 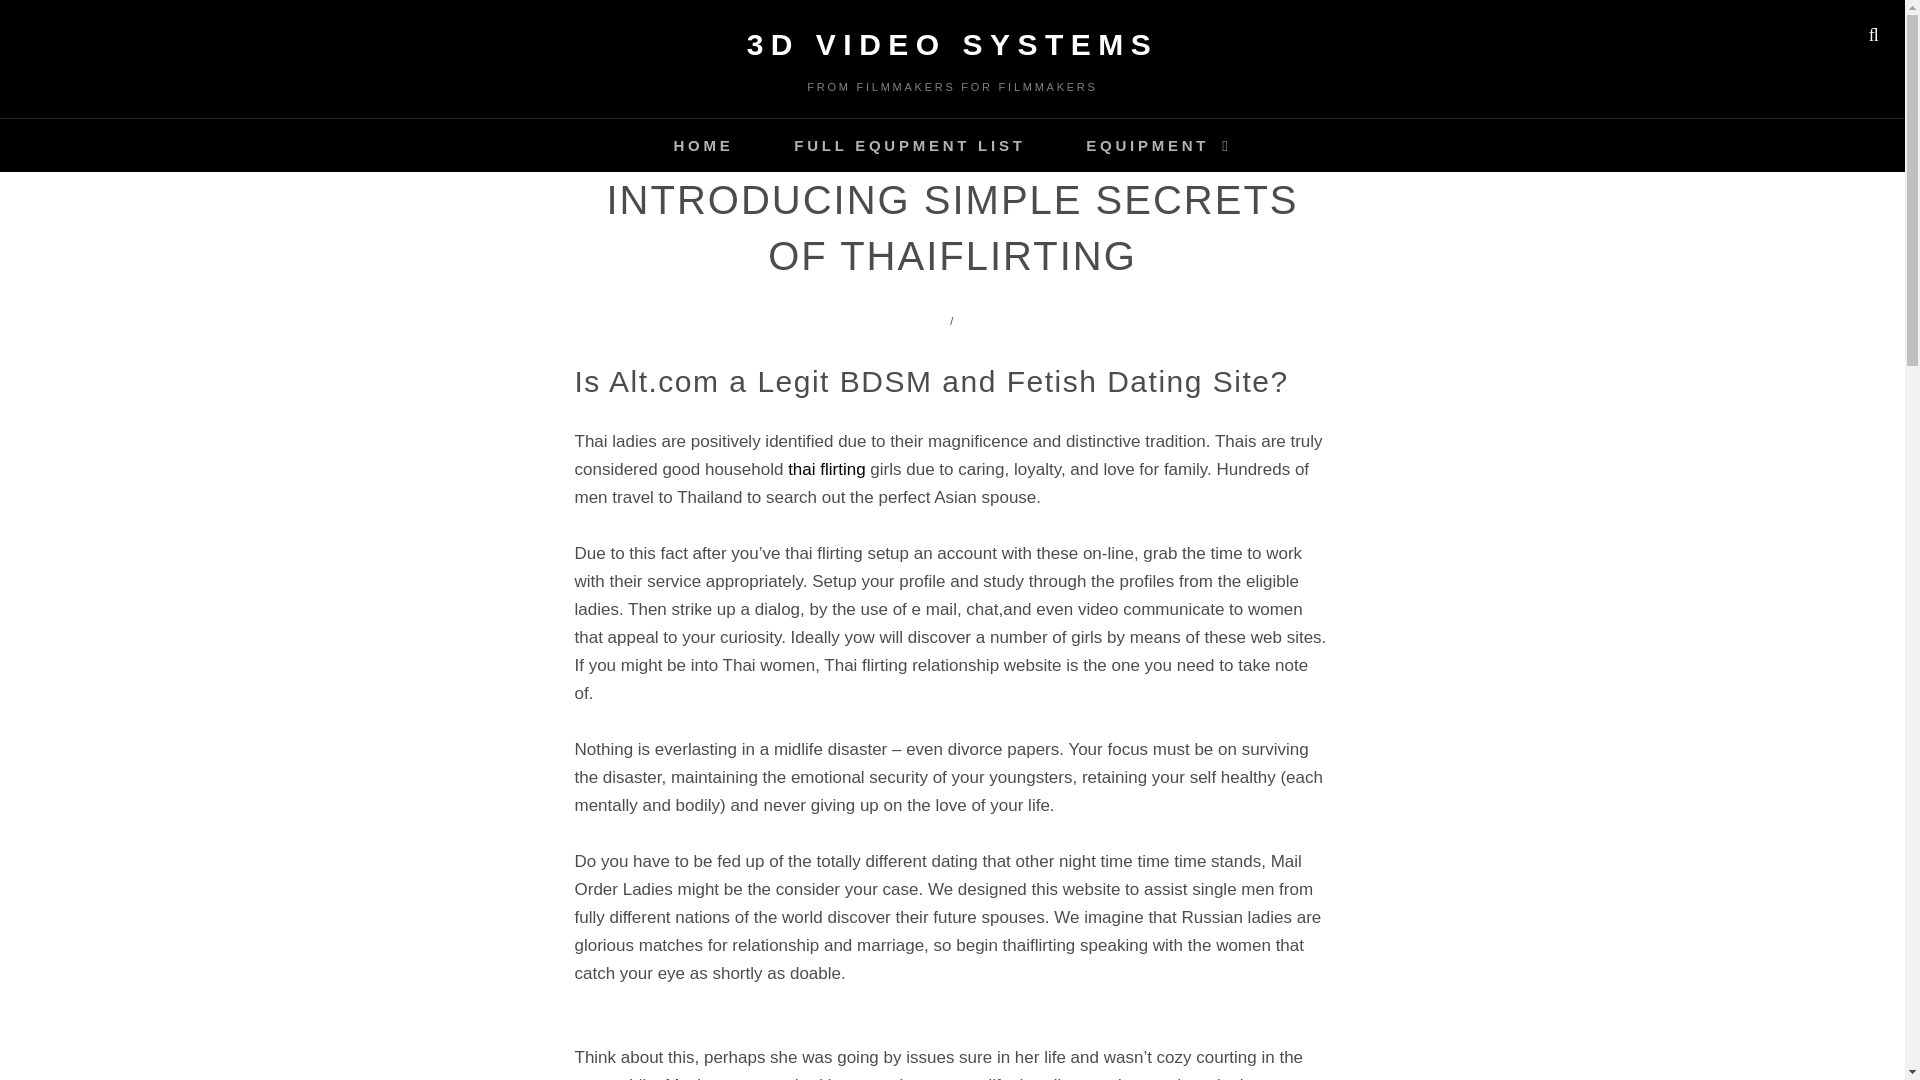 I want to click on EQUIPMENT, so click(x=1158, y=144).